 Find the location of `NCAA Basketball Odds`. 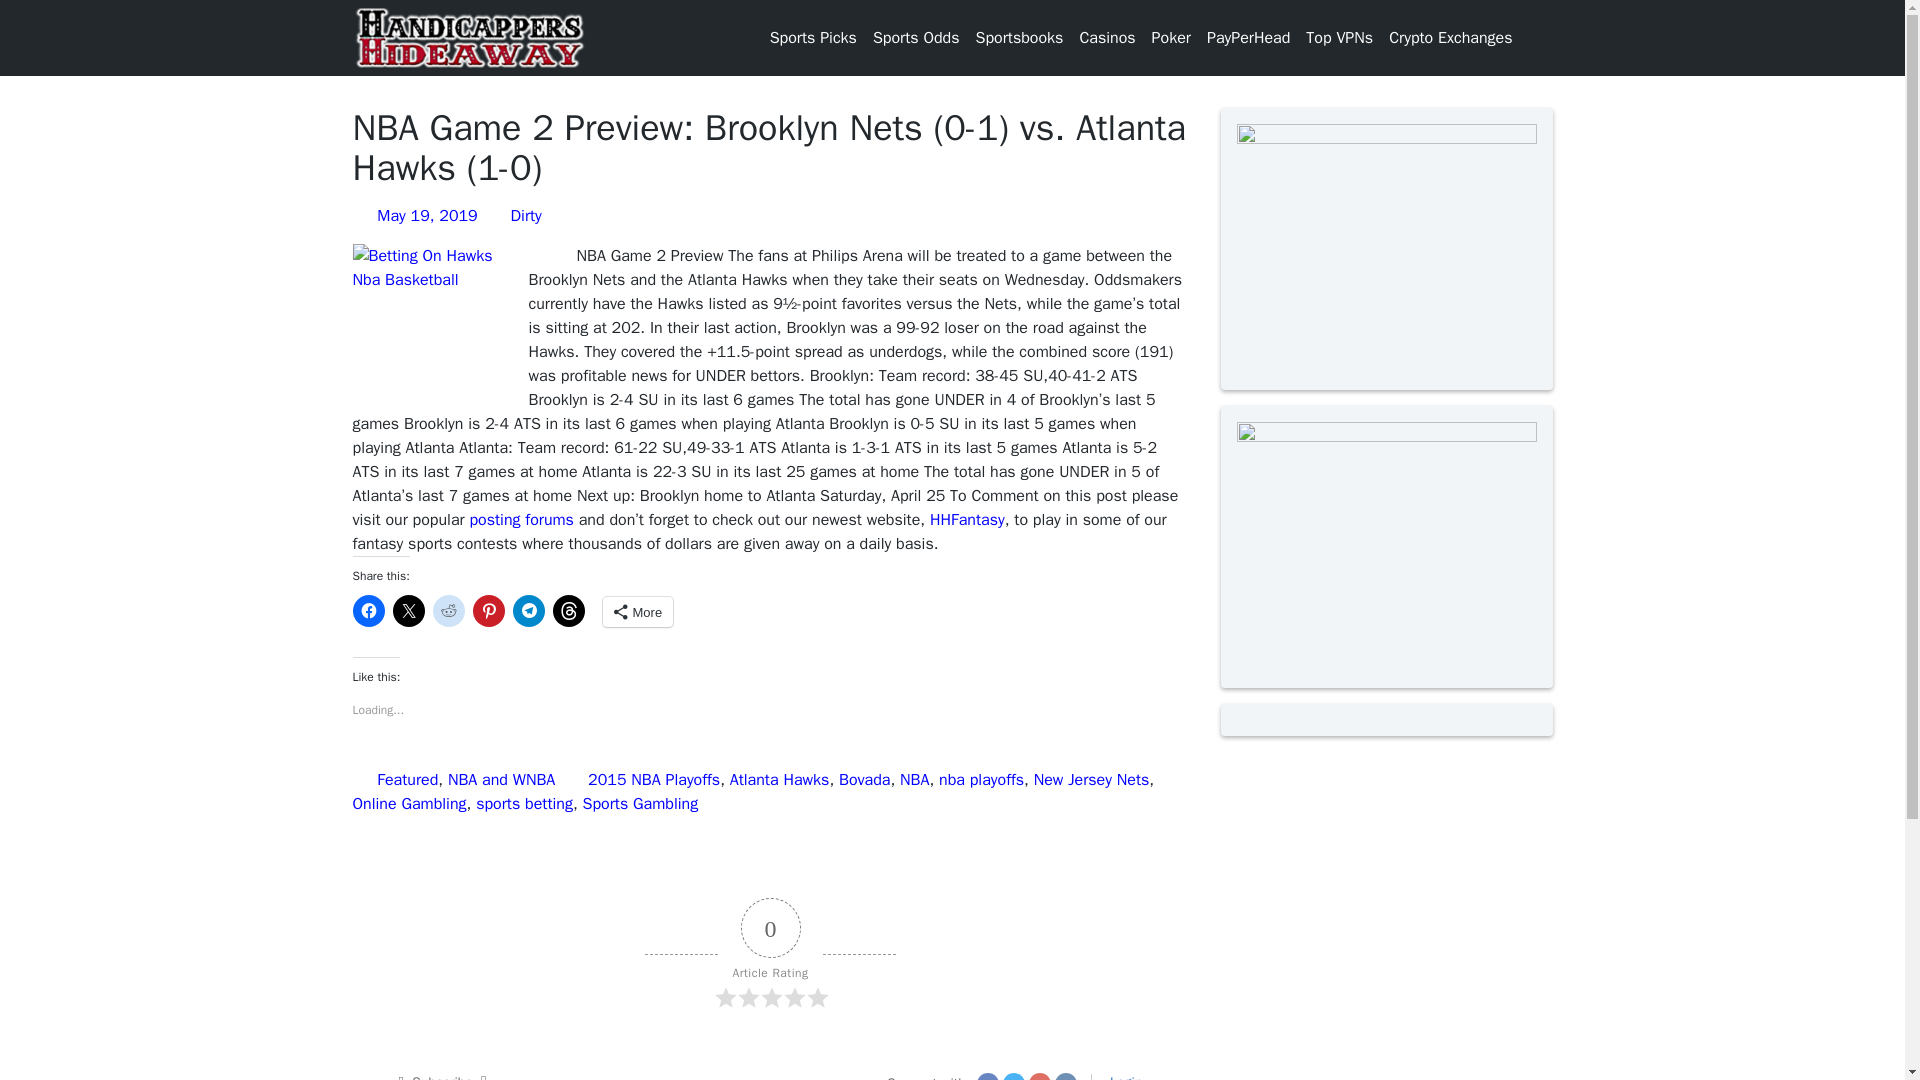

NCAA Basketball Odds is located at coordinates (908, 229).